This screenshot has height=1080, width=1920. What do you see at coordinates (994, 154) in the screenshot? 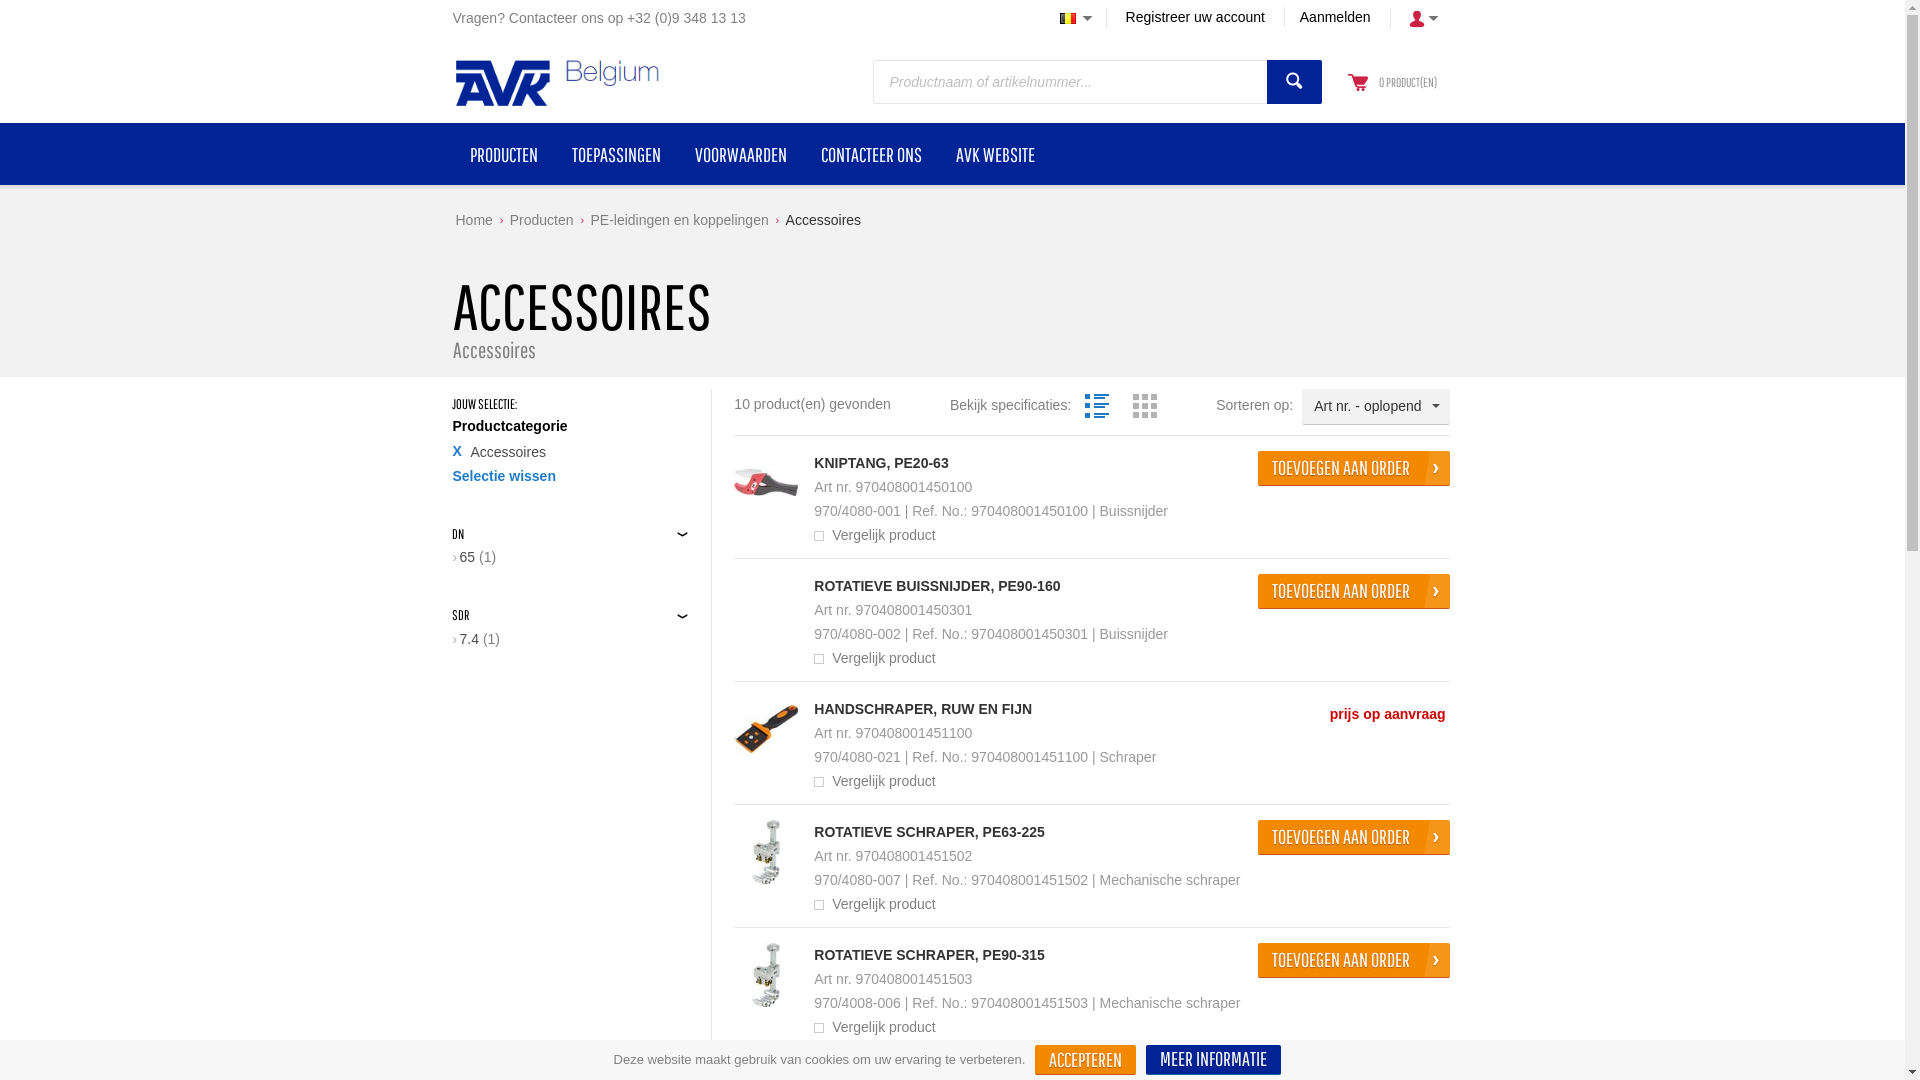
I see `AVK WEBSITE` at bounding box center [994, 154].